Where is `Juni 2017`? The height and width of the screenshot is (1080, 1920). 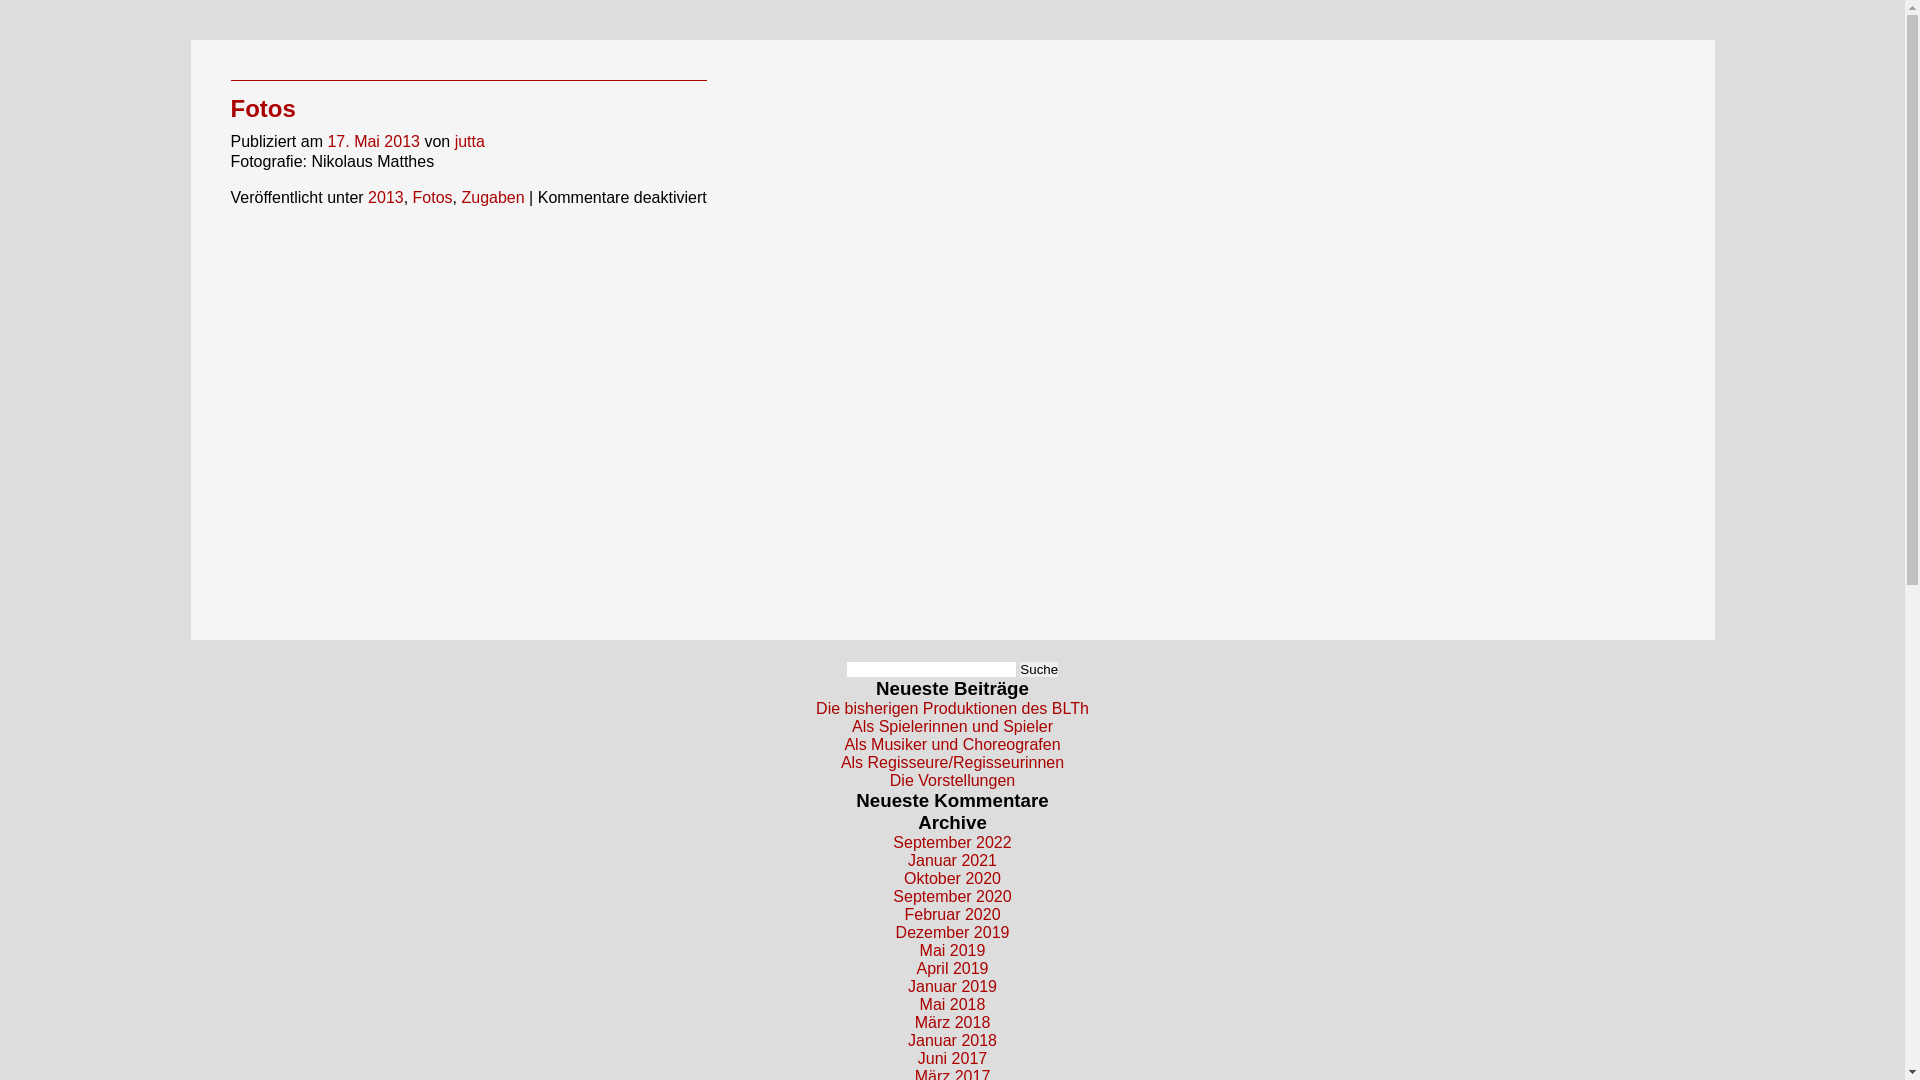 Juni 2017 is located at coordinates (952, 1058).